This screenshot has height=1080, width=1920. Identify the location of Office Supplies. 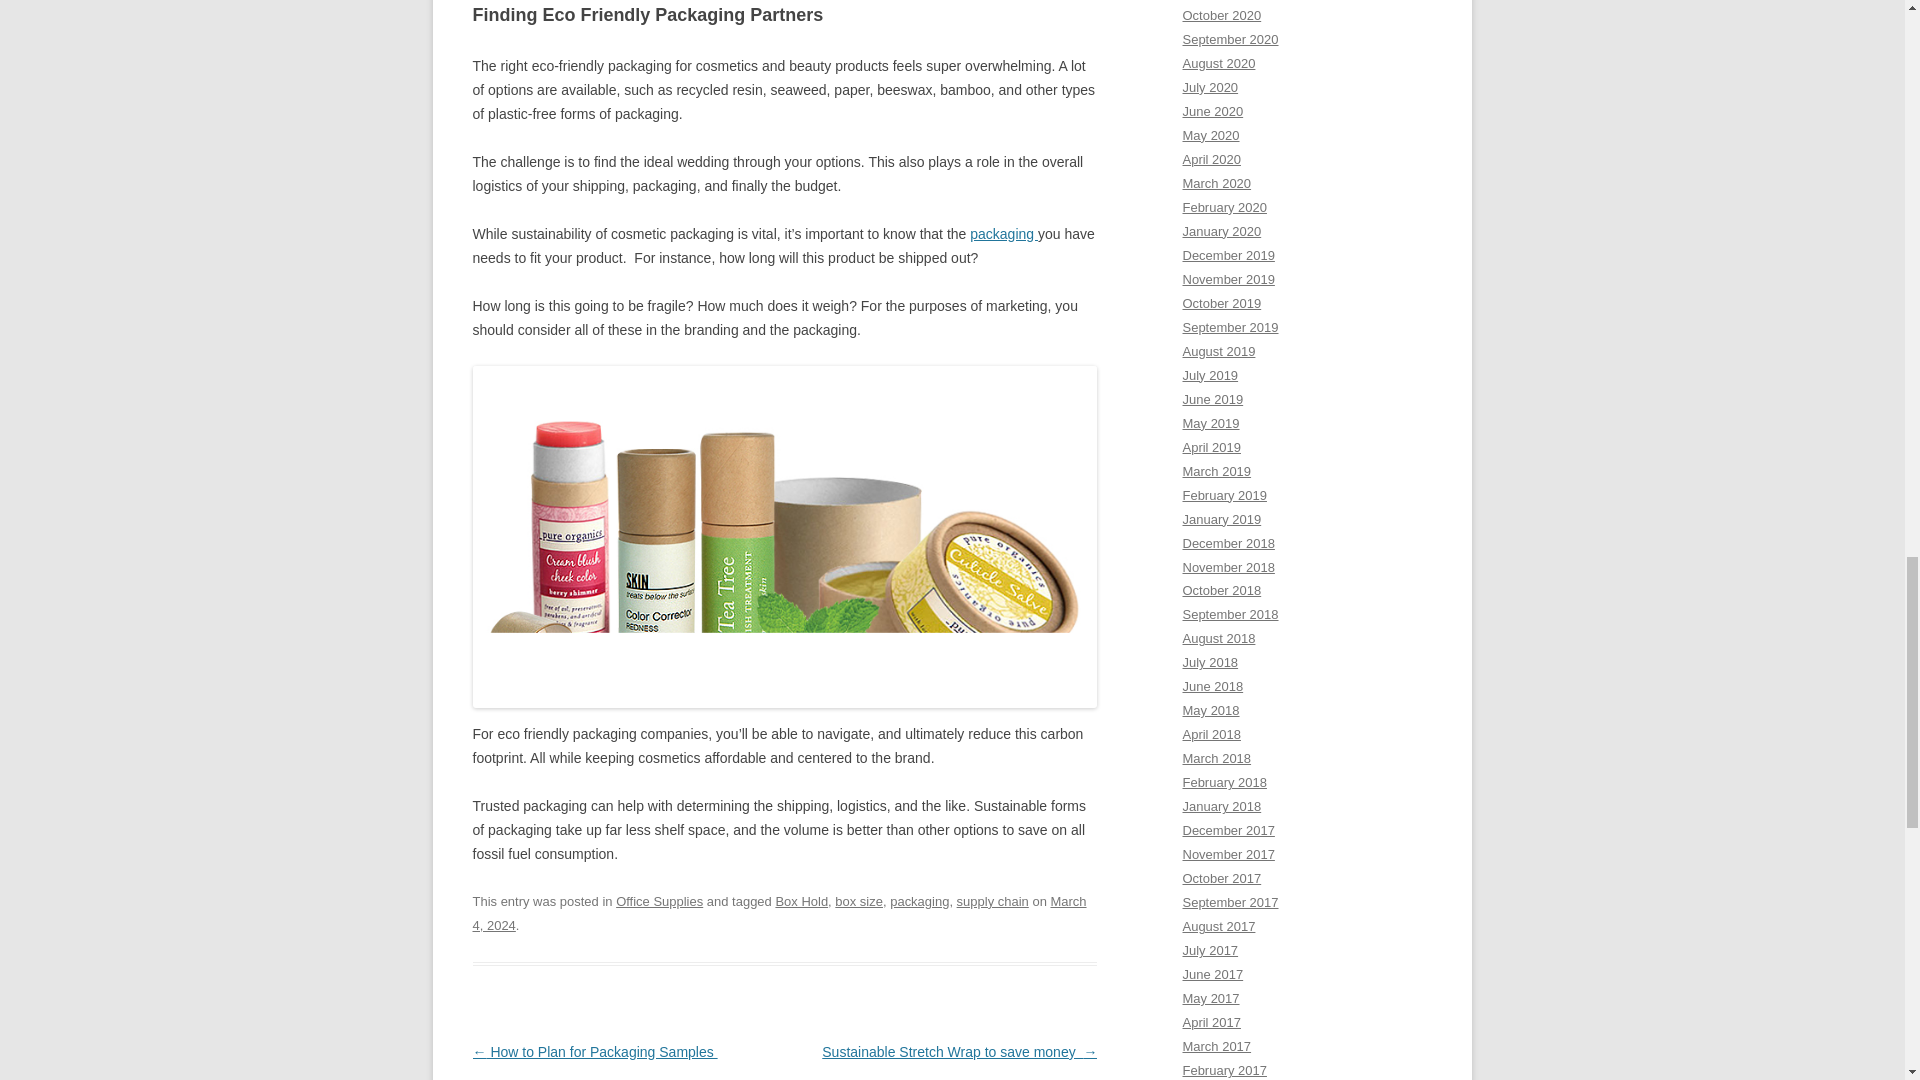
(659, 902).